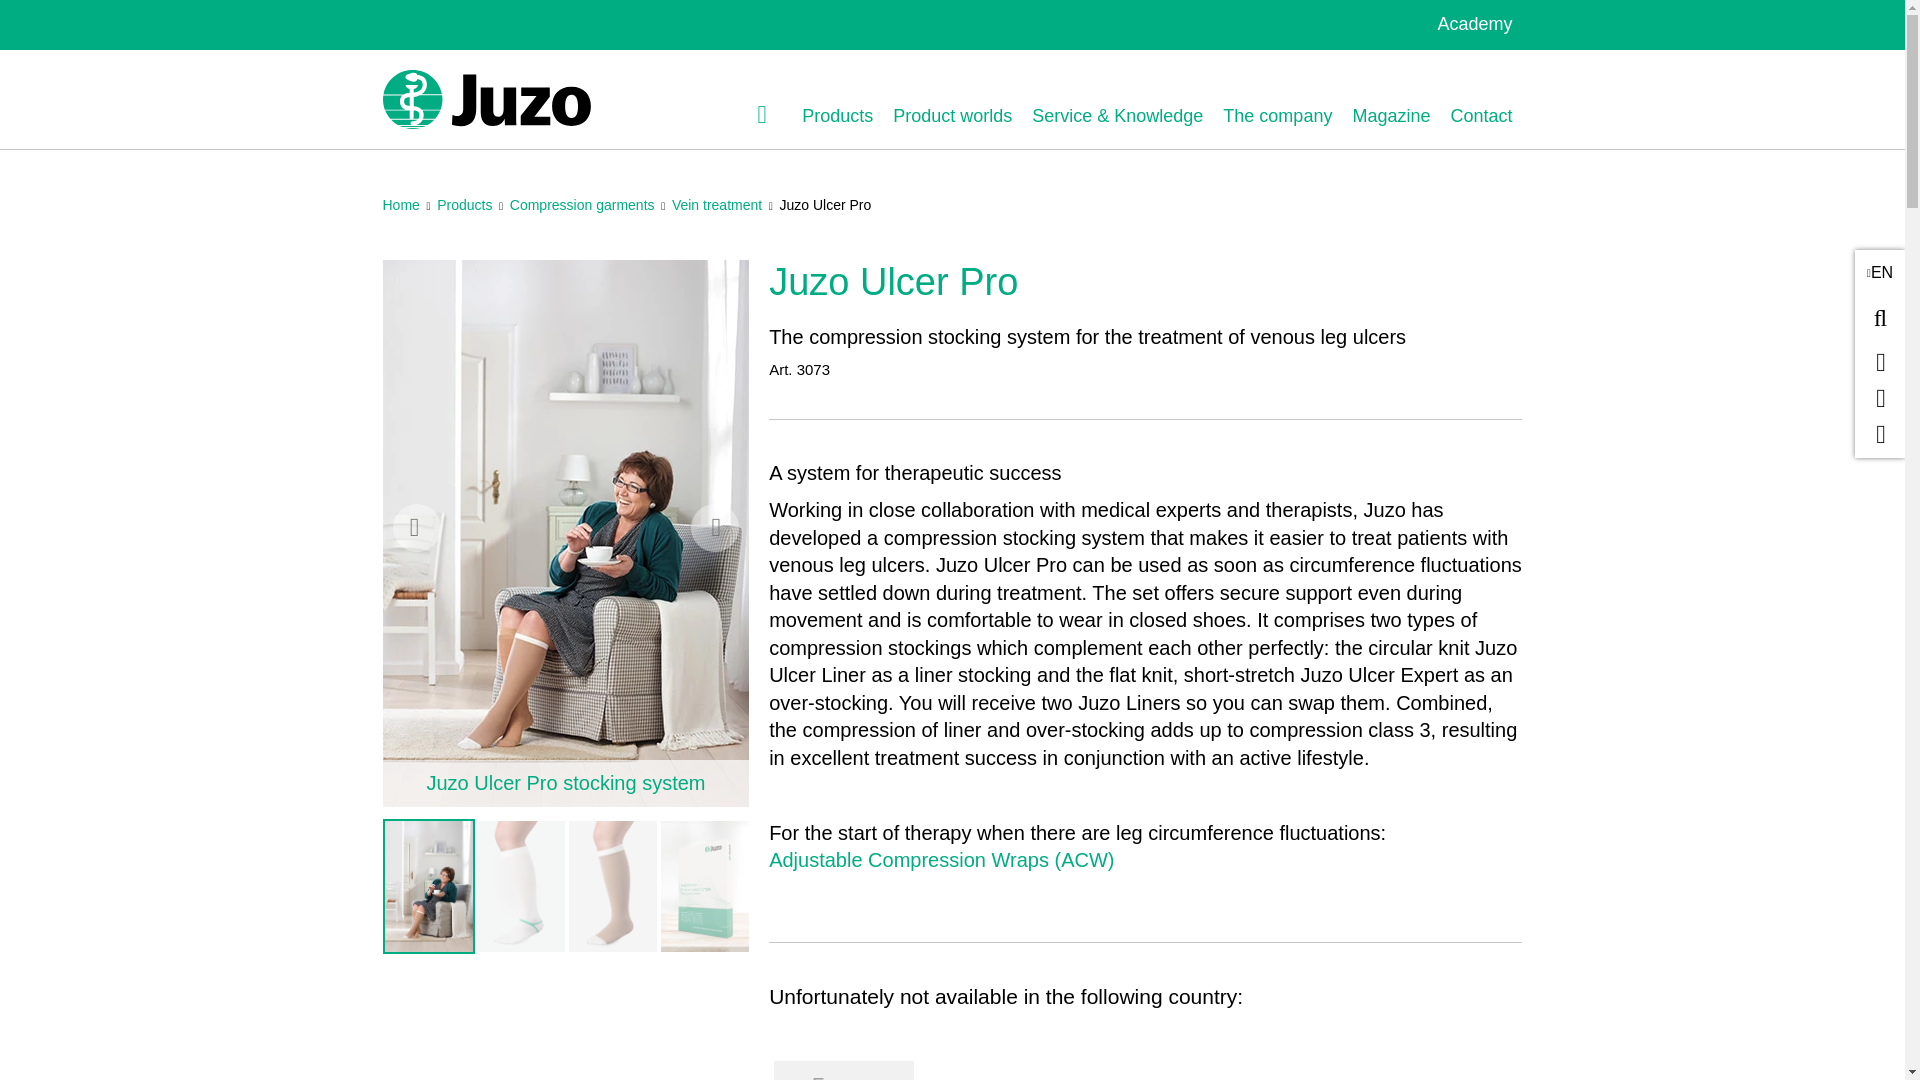 The height and width of the screenshot is (1080, 1920). What do you see at coordinates (400, 204) in the screenshot?
I see `Home` at bounding box center [400, 204].